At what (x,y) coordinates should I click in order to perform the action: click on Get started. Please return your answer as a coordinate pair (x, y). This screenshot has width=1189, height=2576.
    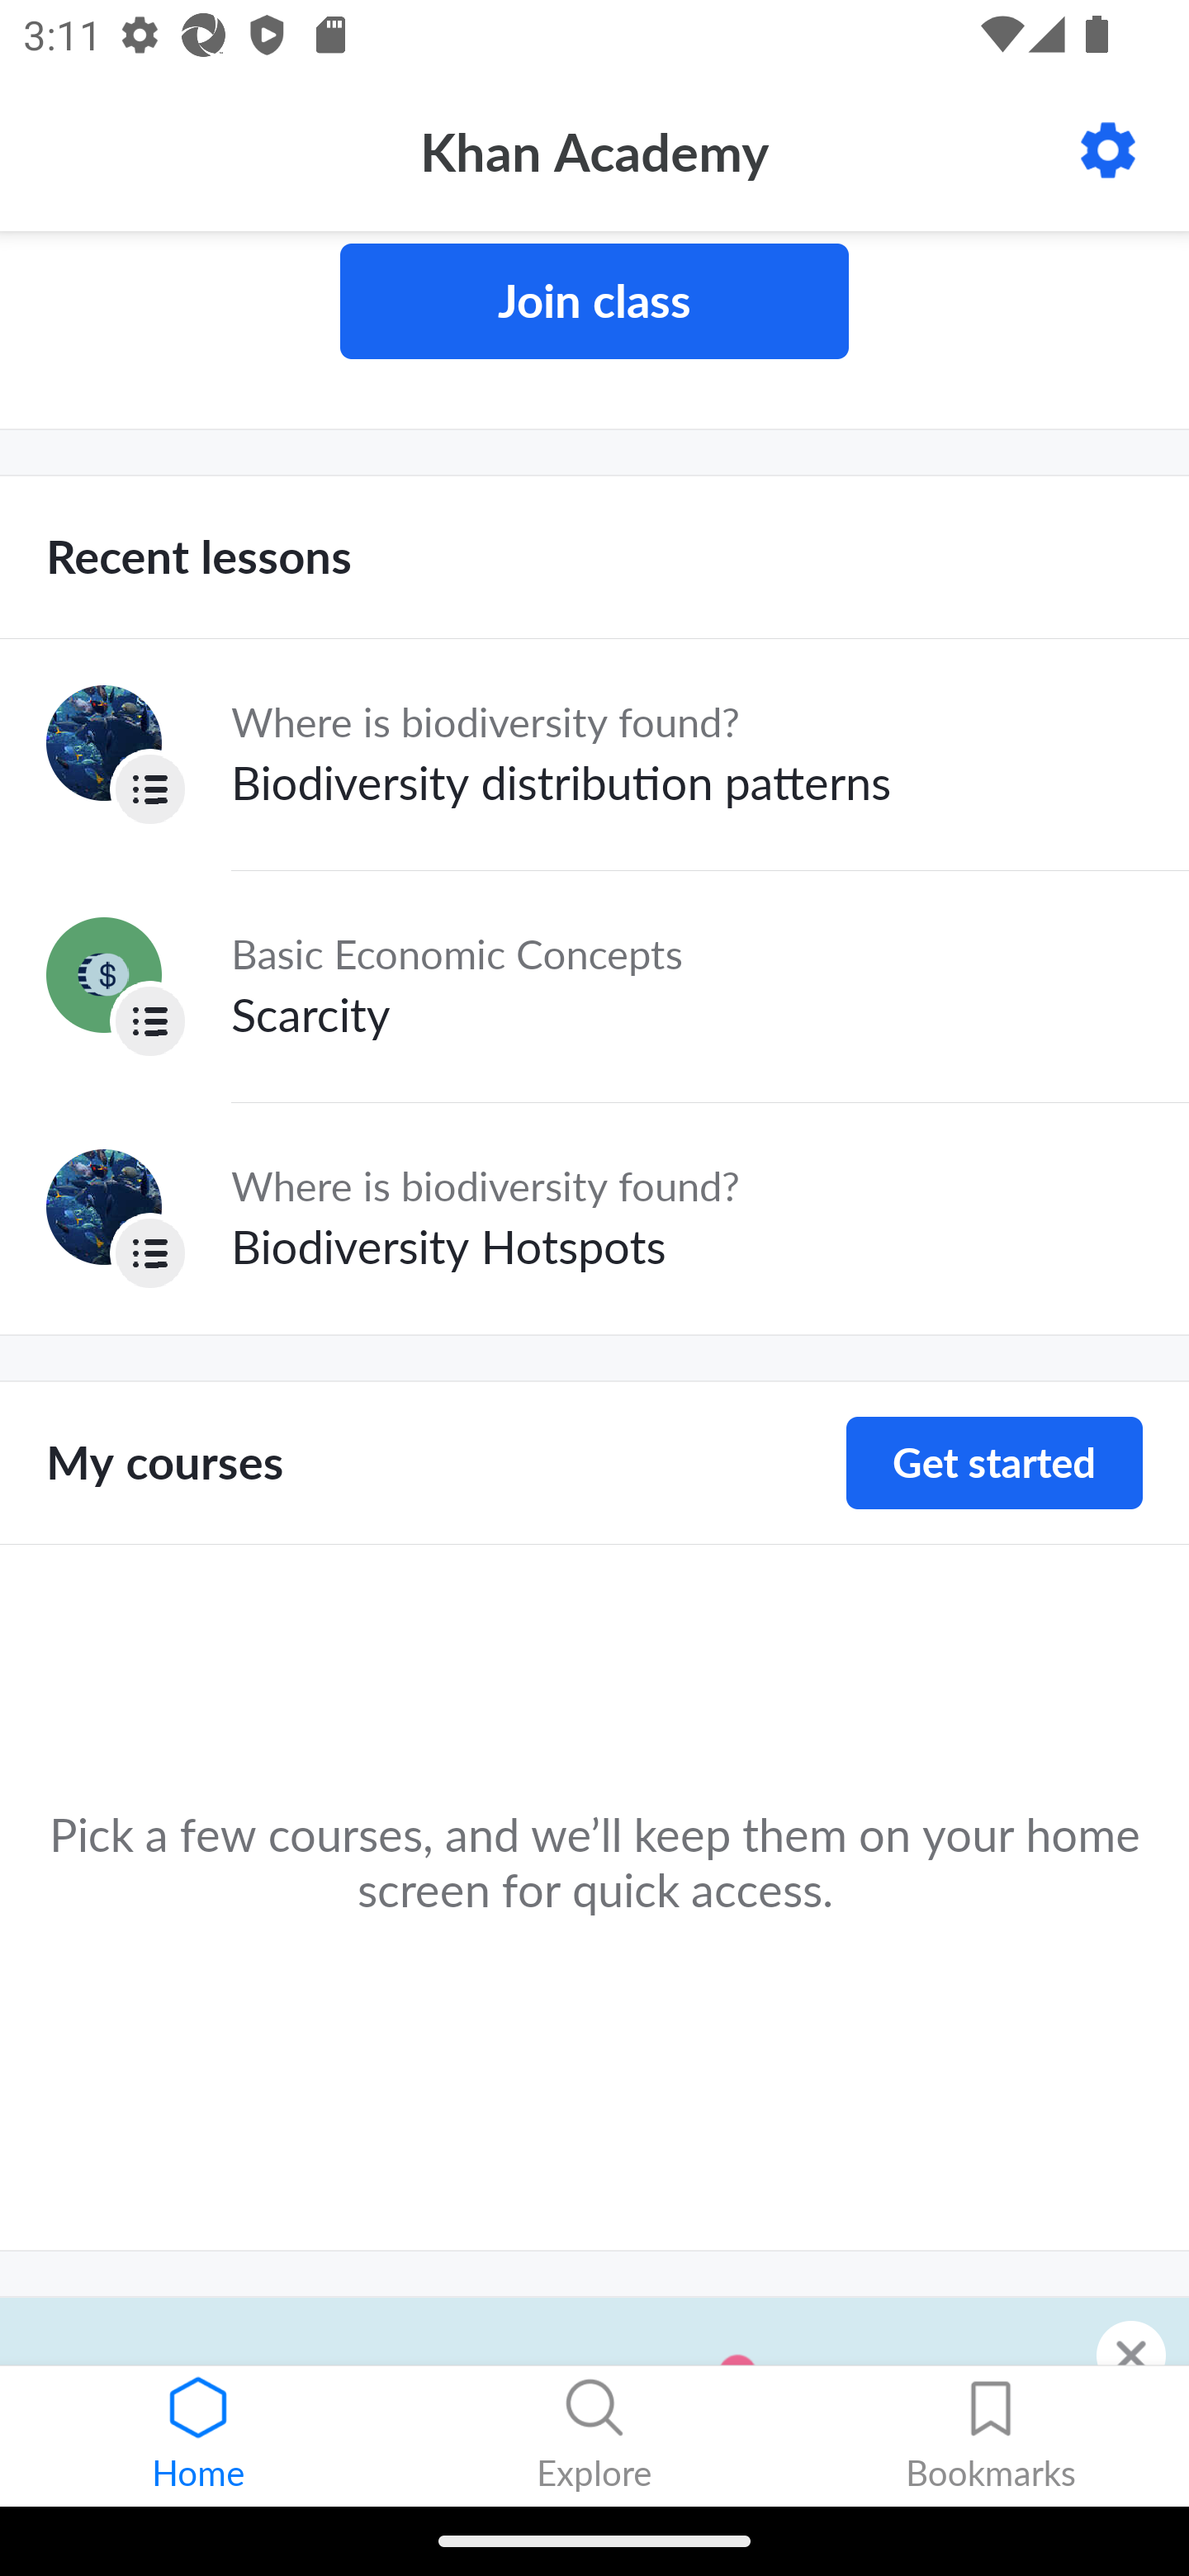
    Looking at the image, I should click on (994, 1463).